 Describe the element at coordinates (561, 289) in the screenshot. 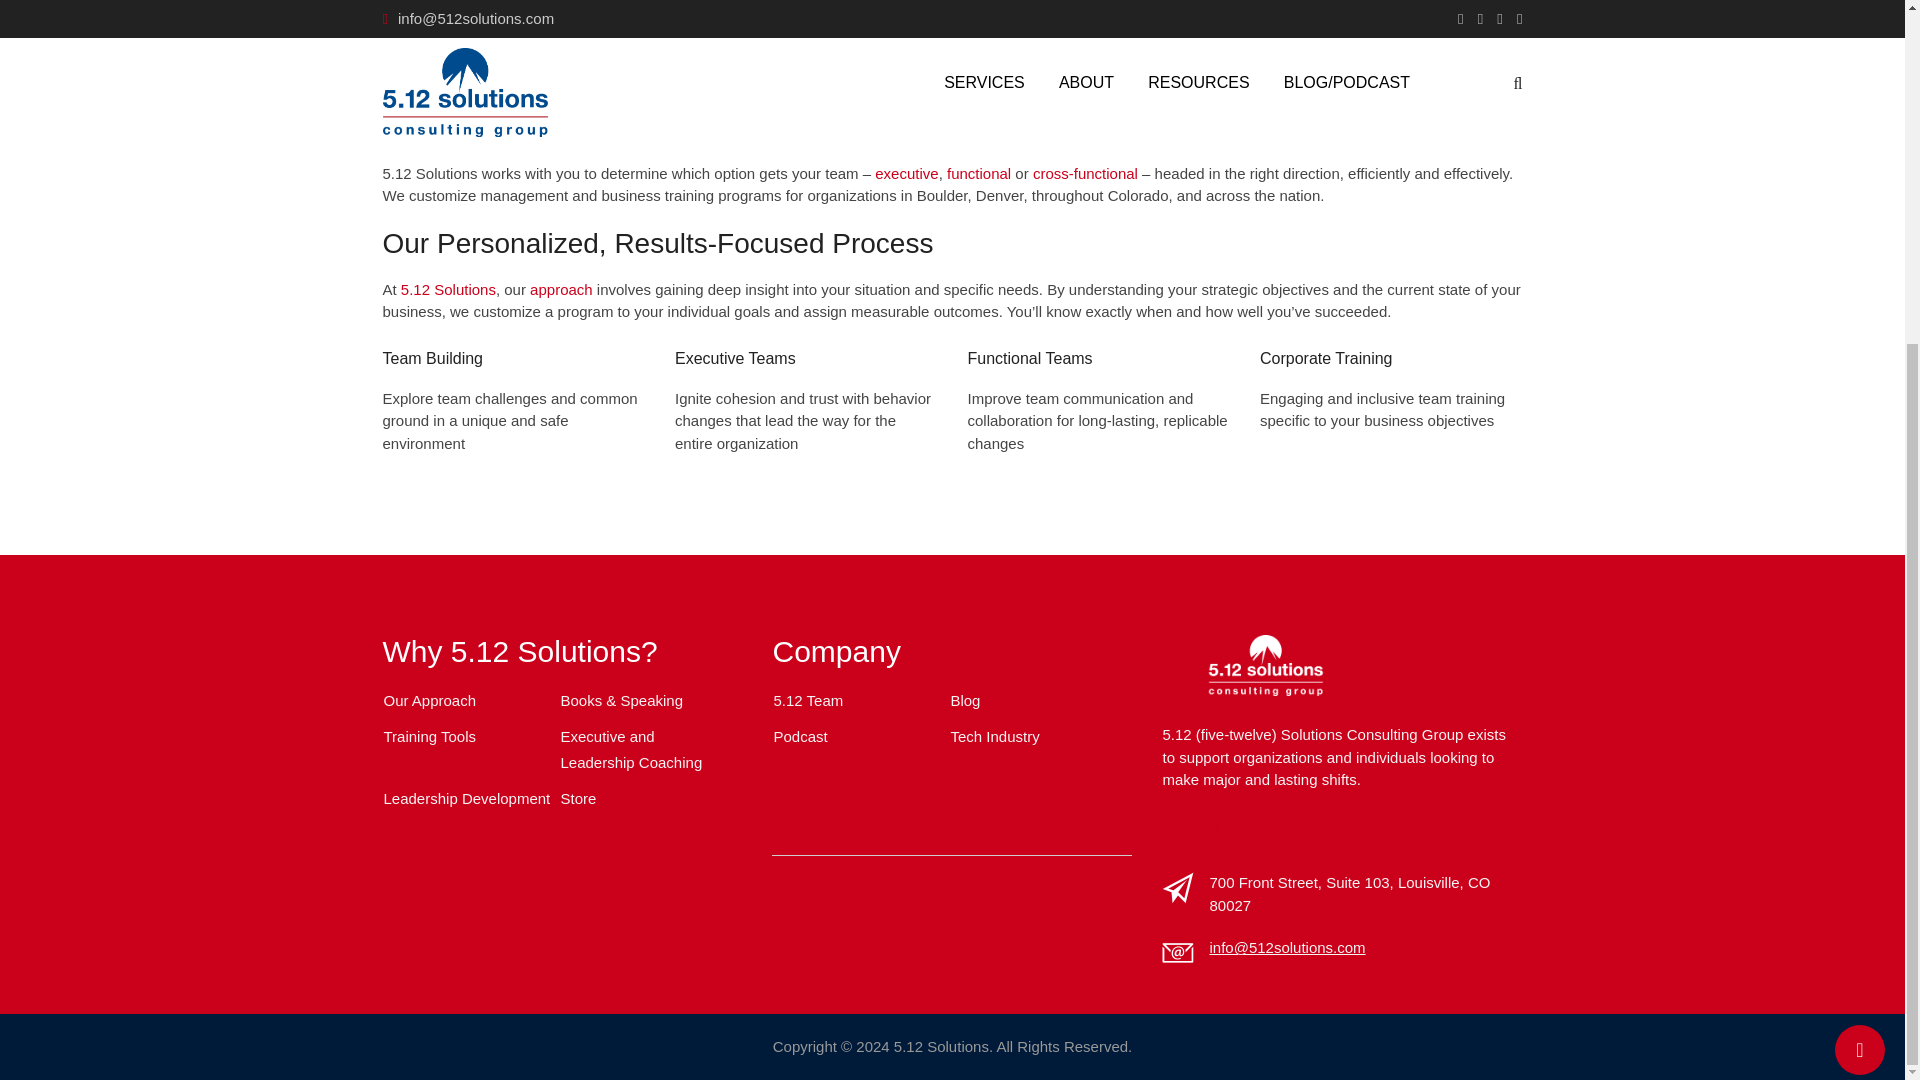

I see `approach` at that location.